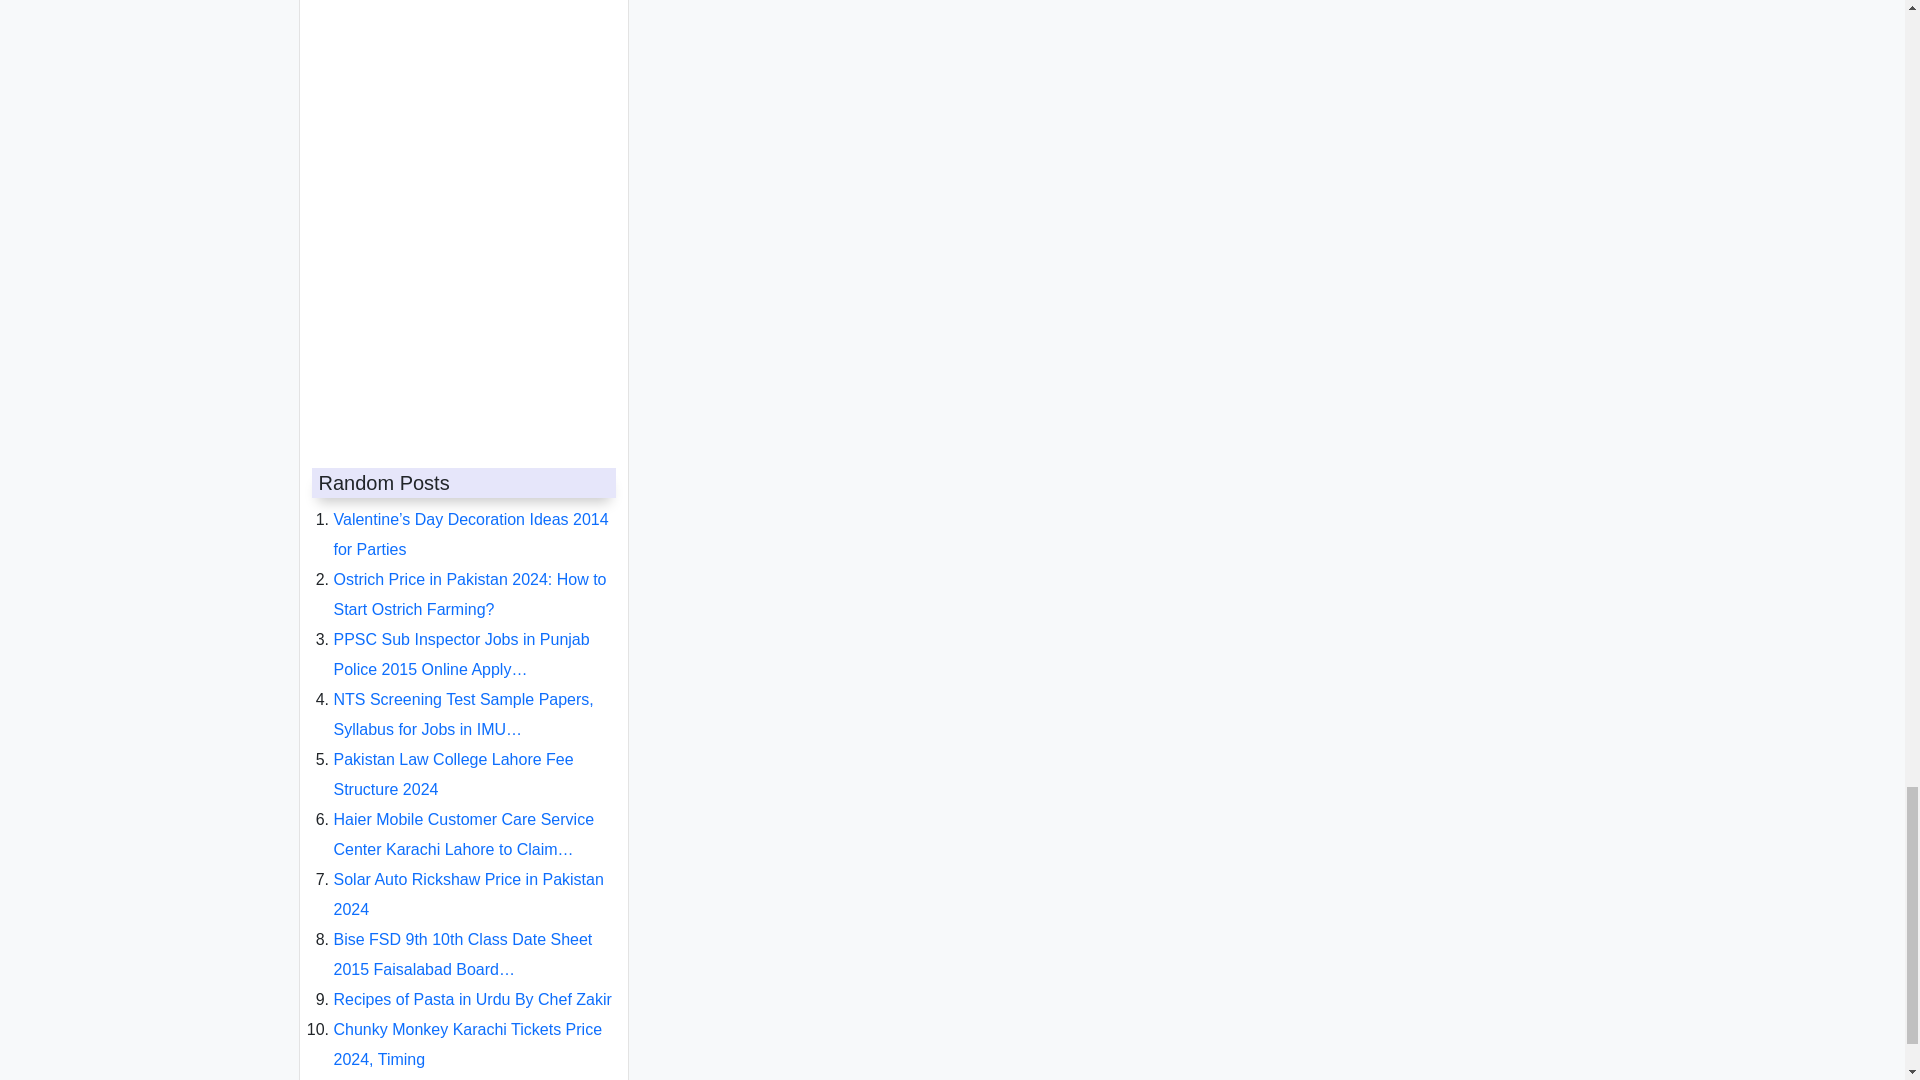 Image resolution: width=1920 pixels, height=1080 pixels. I want to click on Pakistan Law College Lahore Fee Structure 2024, so click(454, 758).